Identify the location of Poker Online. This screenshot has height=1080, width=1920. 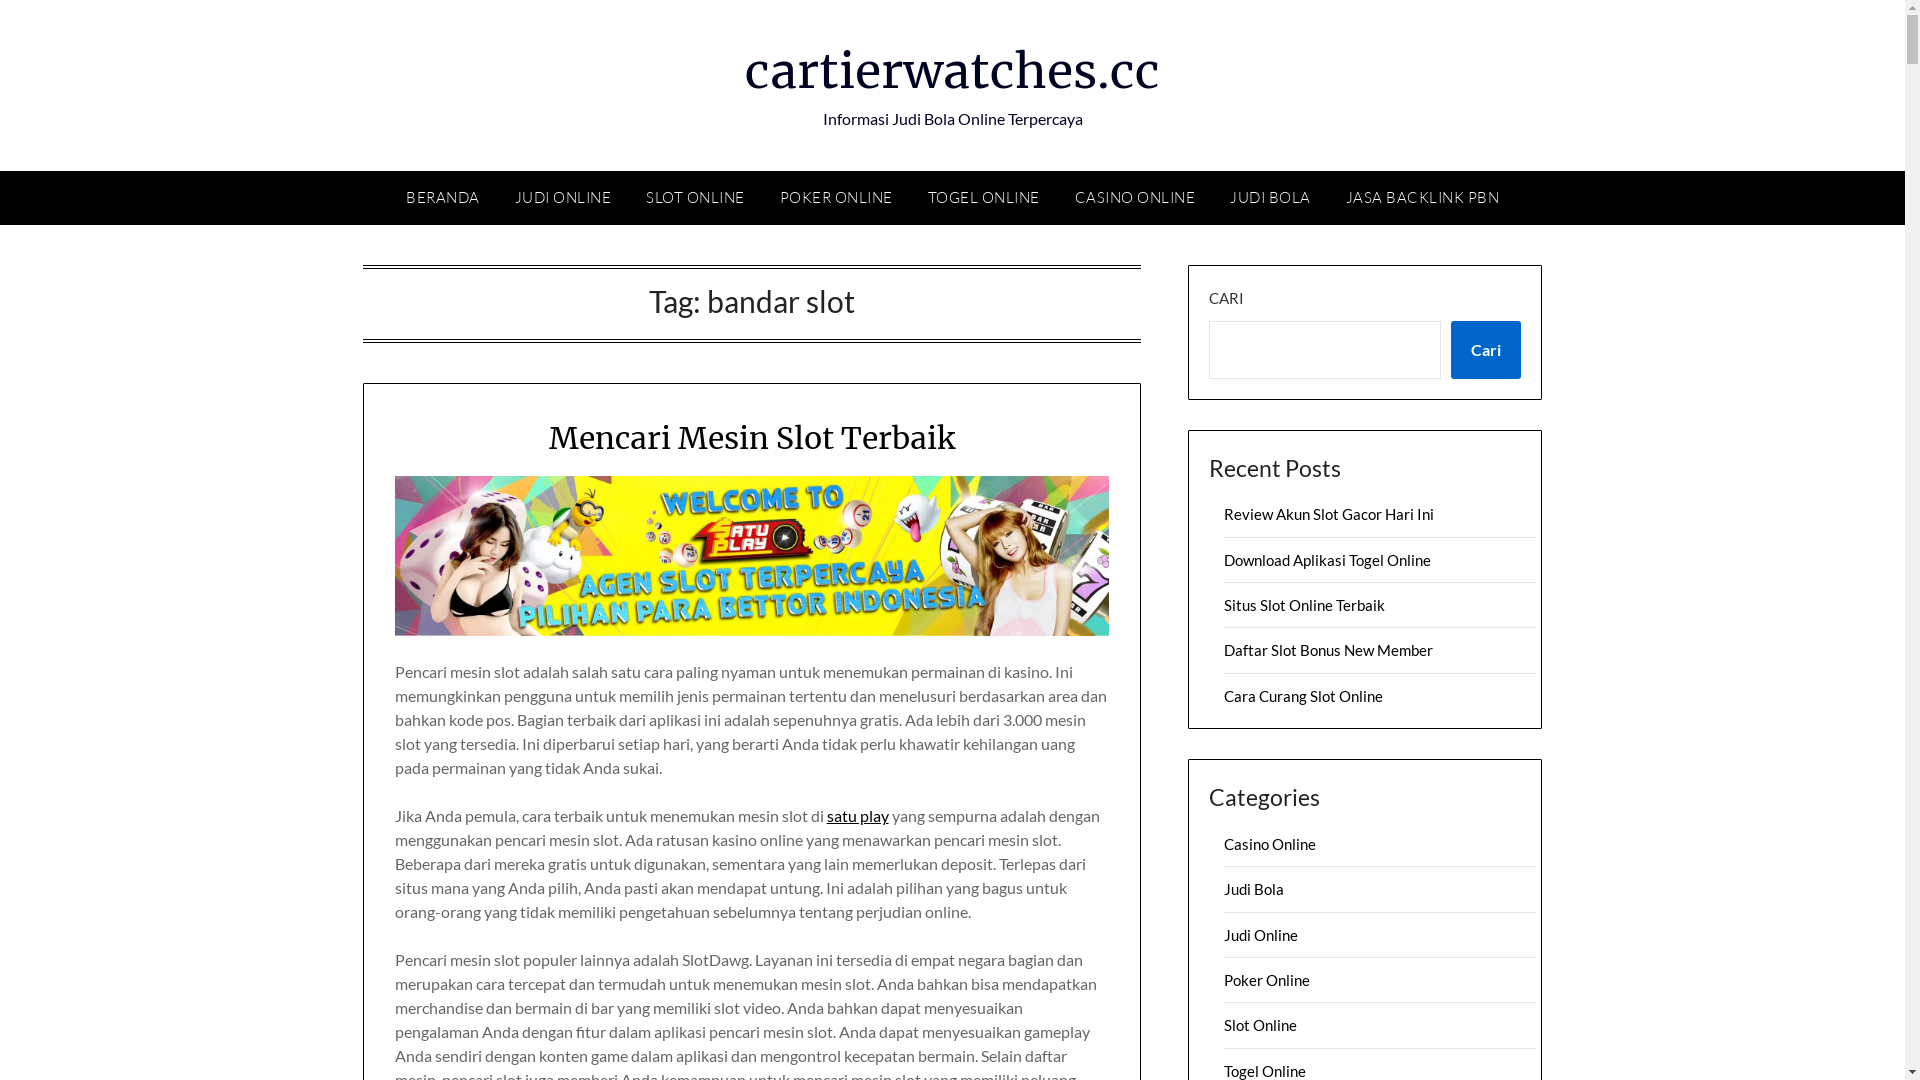
(1267, 980).